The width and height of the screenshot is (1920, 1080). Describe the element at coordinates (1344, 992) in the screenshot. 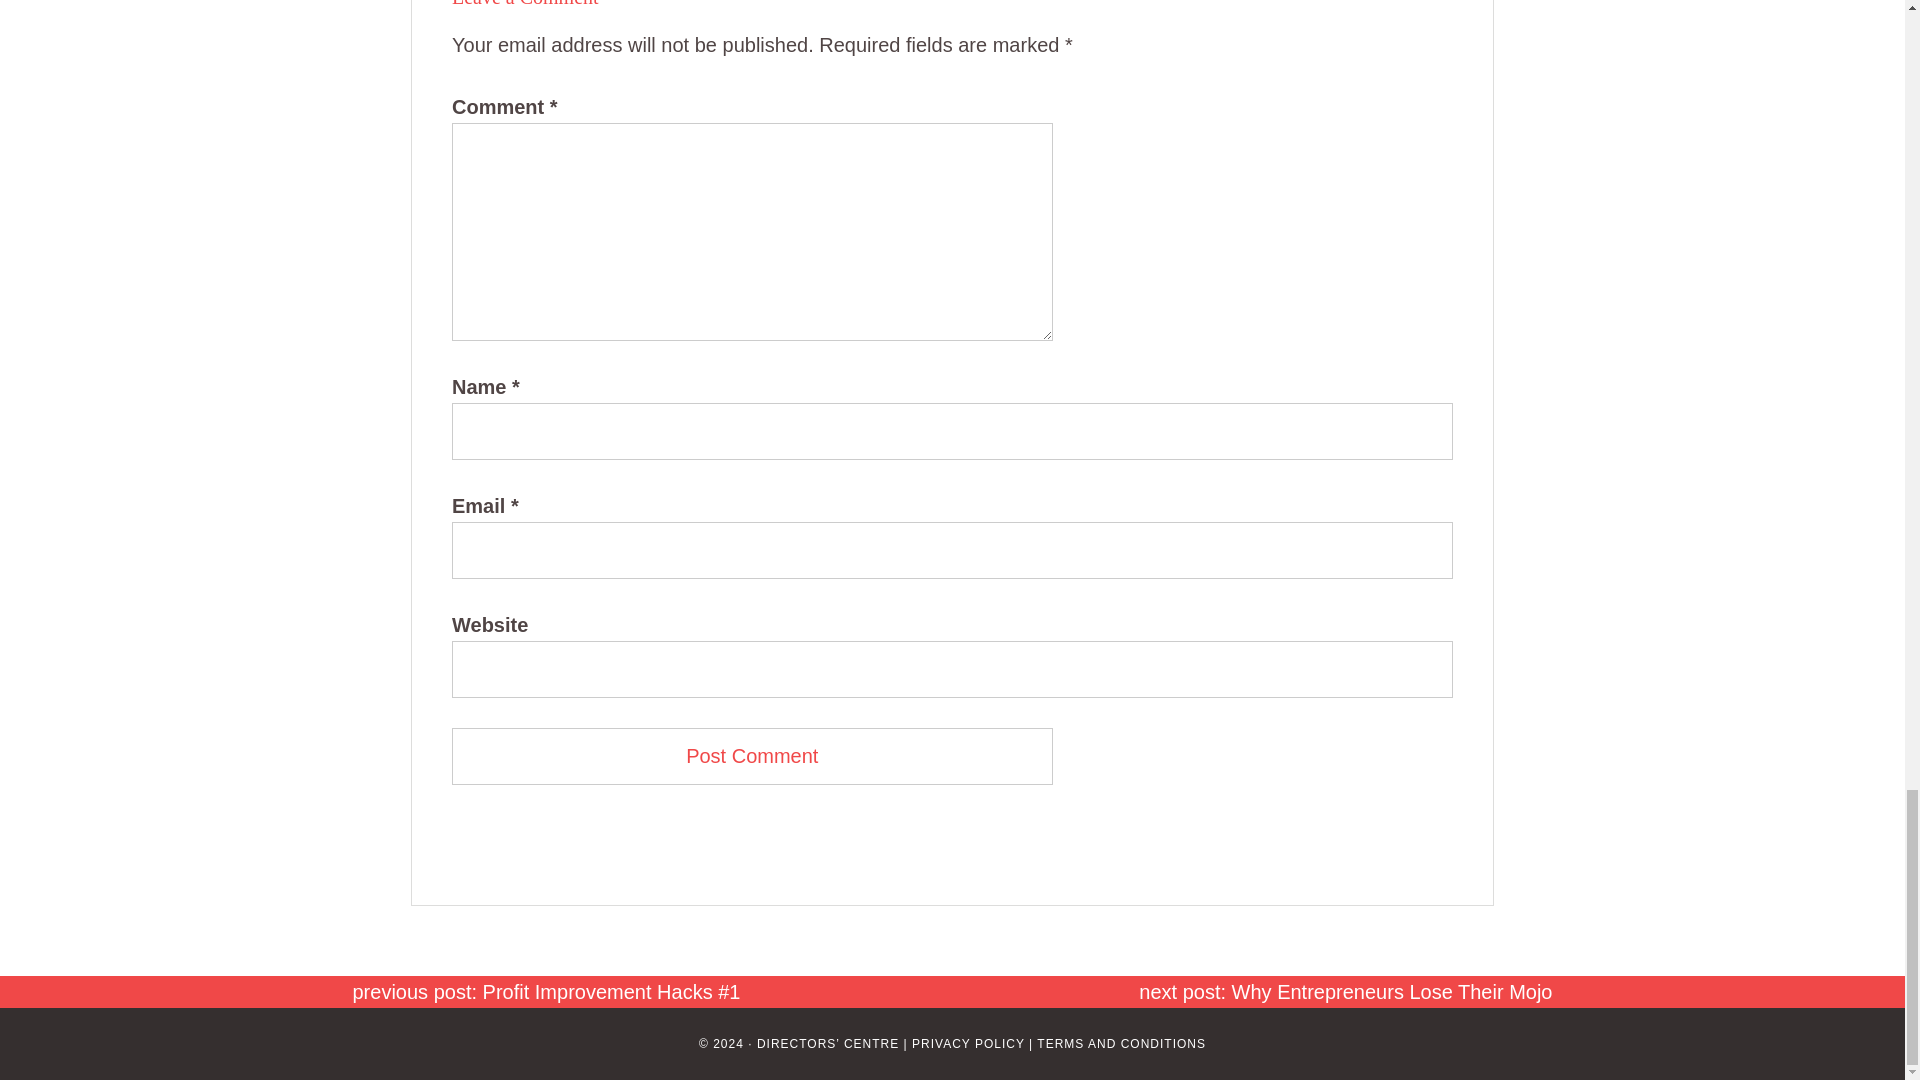

I see `next post: Why Entrepreneurs Lose Their Mojo` at that location.